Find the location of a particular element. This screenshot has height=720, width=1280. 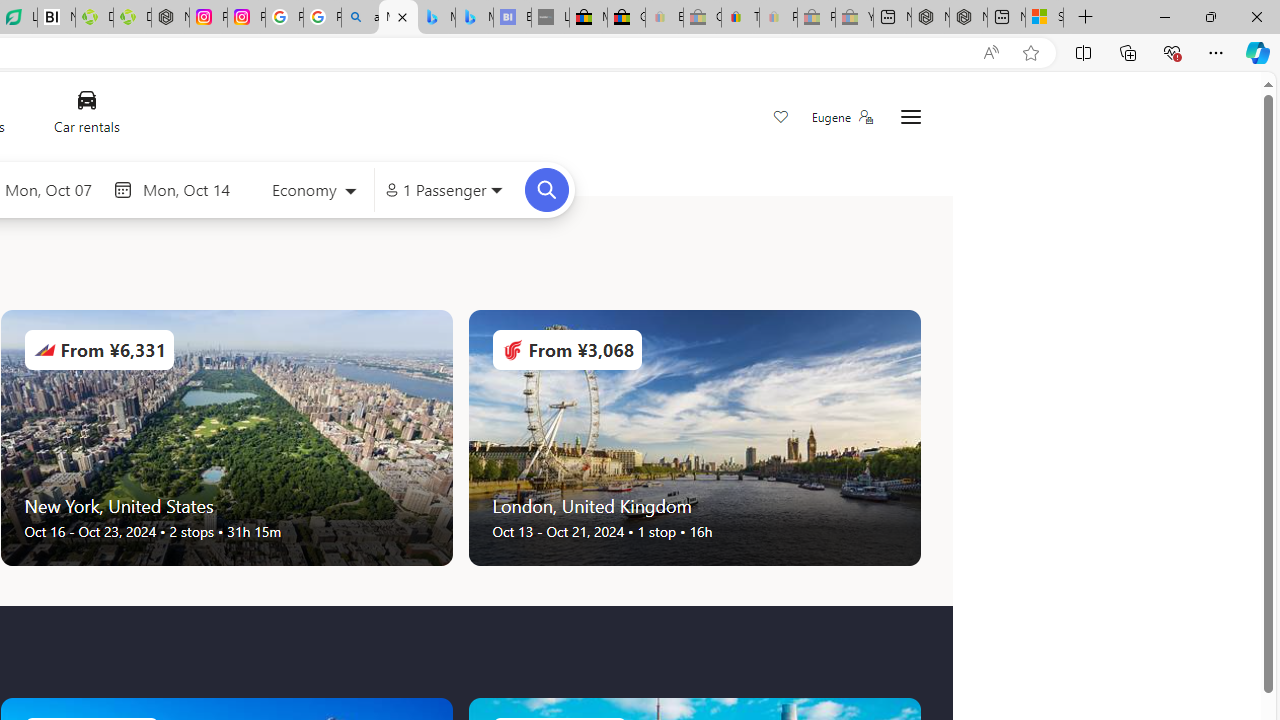

Select class of service is located at coordinates (313, 192).